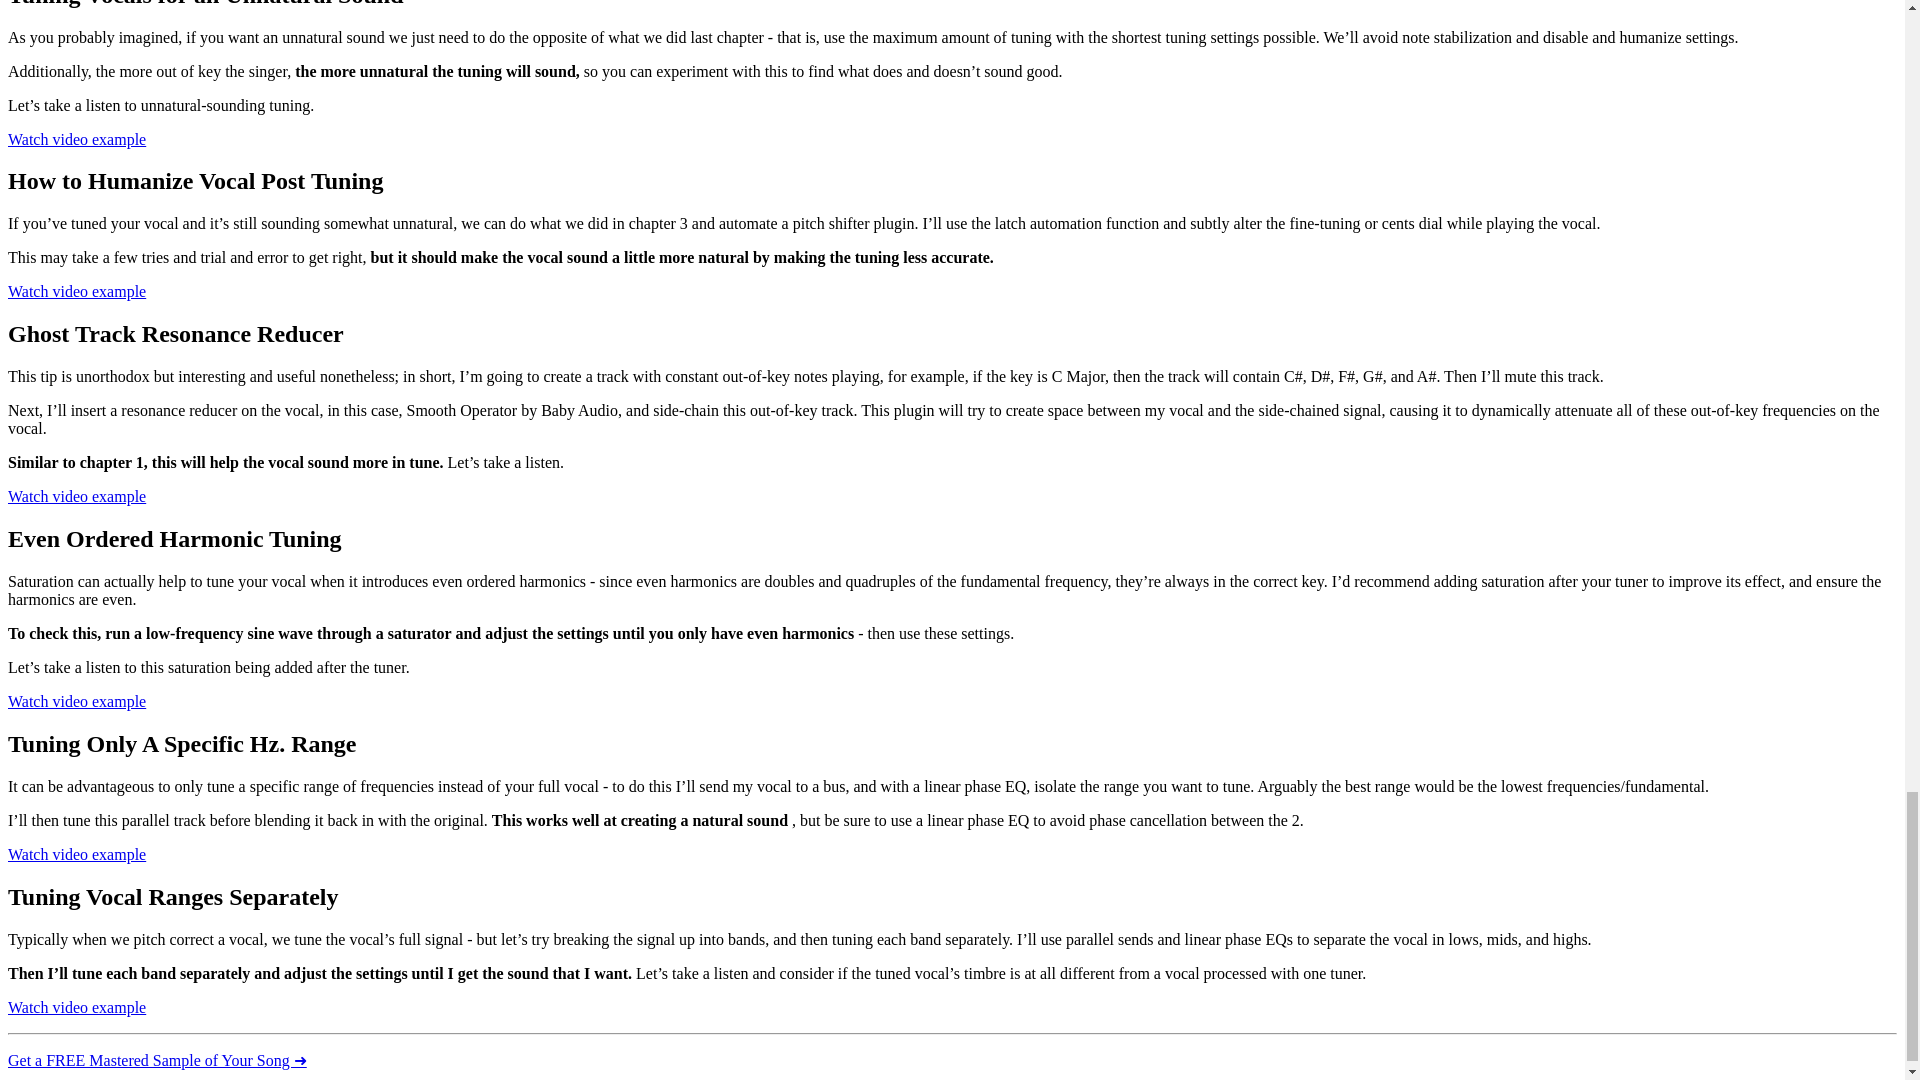 The height and width of the screenshot is (1080, 1920). What do you see at coordinates (76, 496) in the screenshot?
I see `Watch video example` at bounding box center [76, 496].